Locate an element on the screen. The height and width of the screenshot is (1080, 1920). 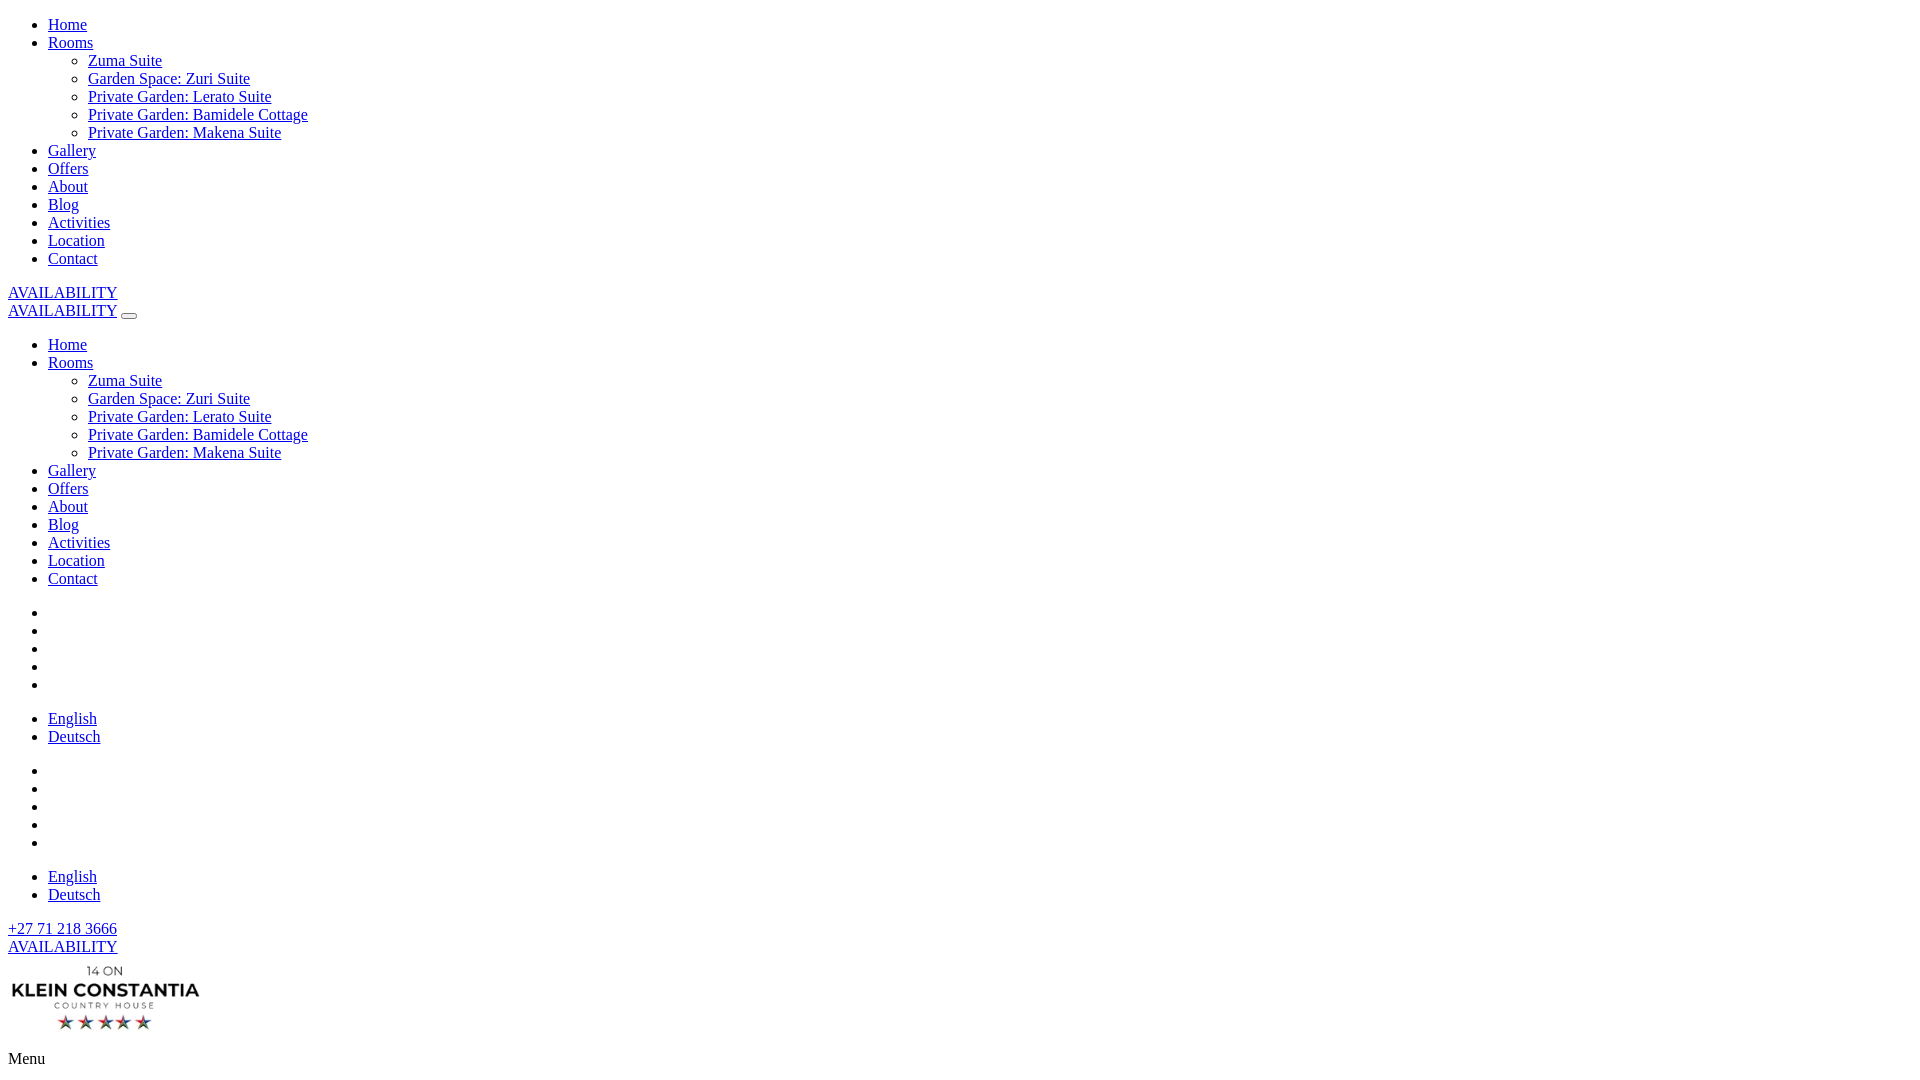
AVAILABILITY is located at coordinates (63, 292).